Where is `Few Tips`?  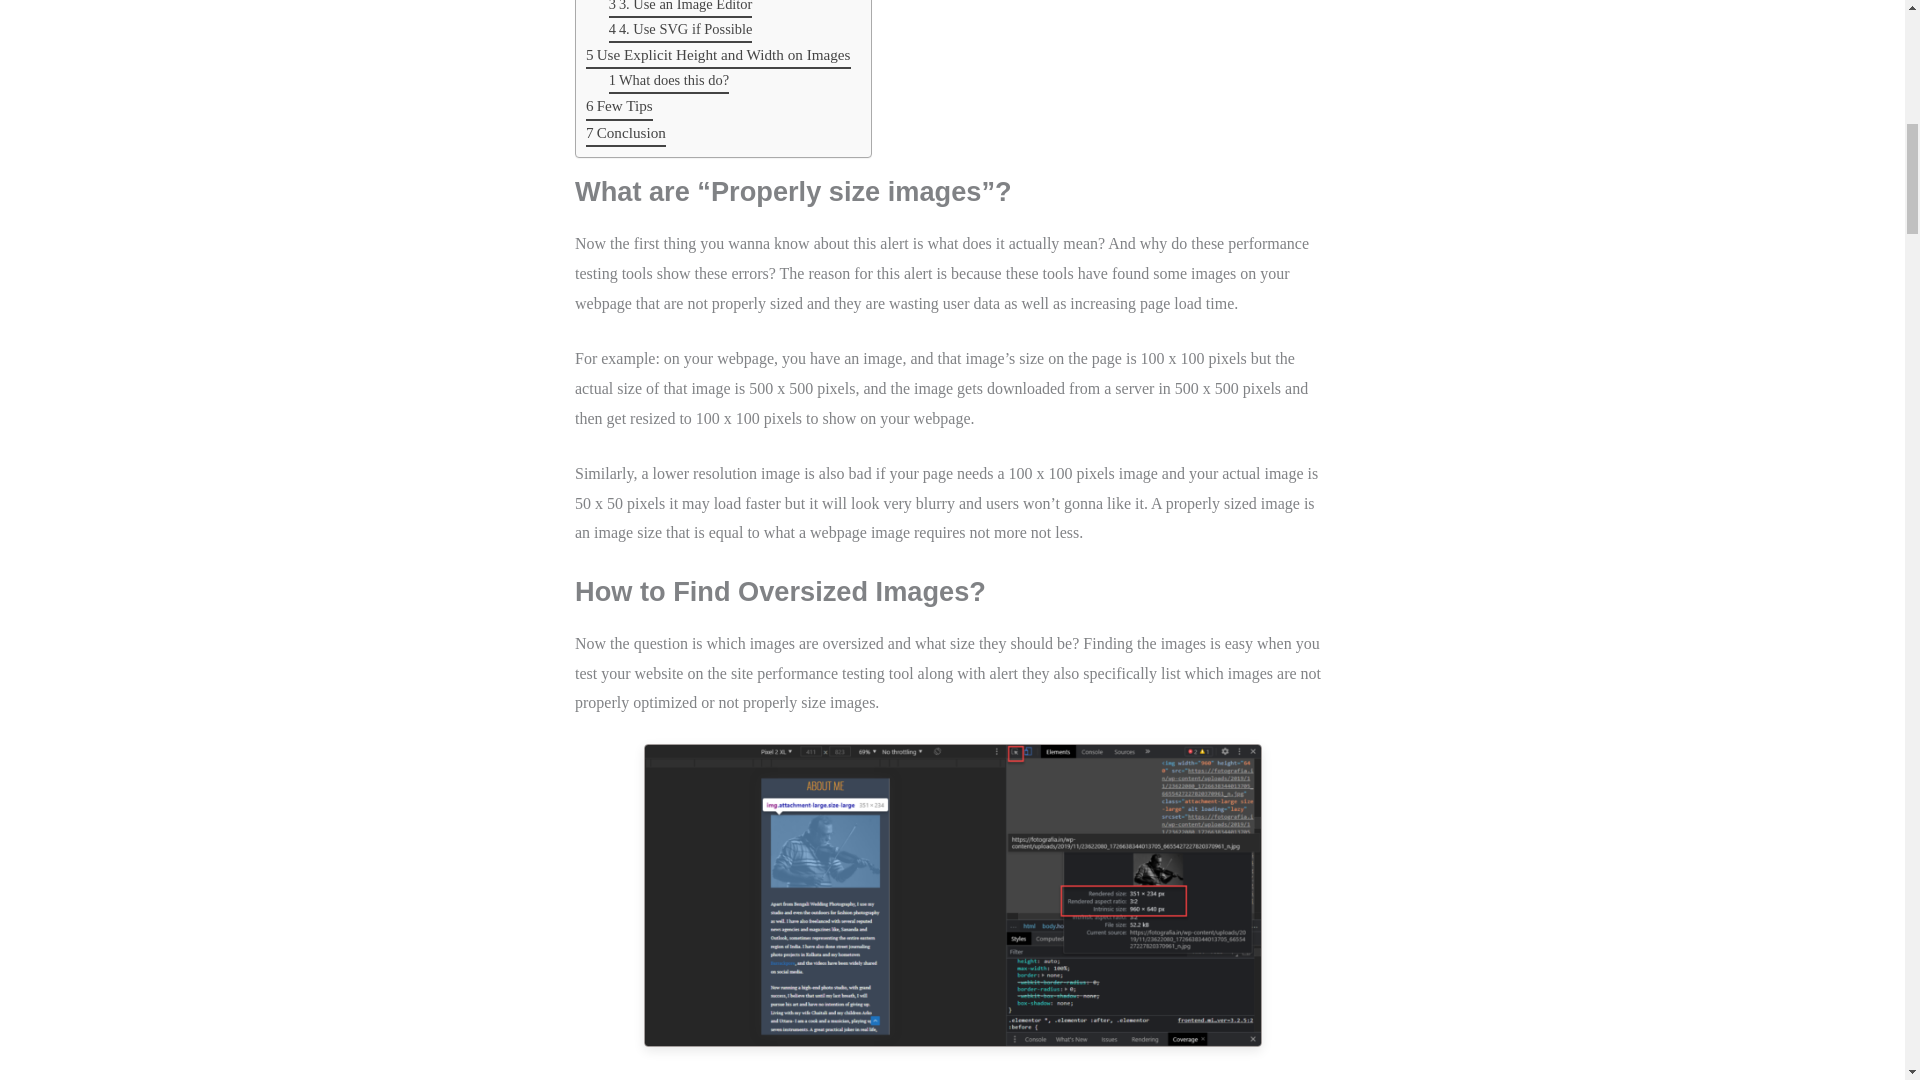 Few Tips is located at coordinates (618, 106).